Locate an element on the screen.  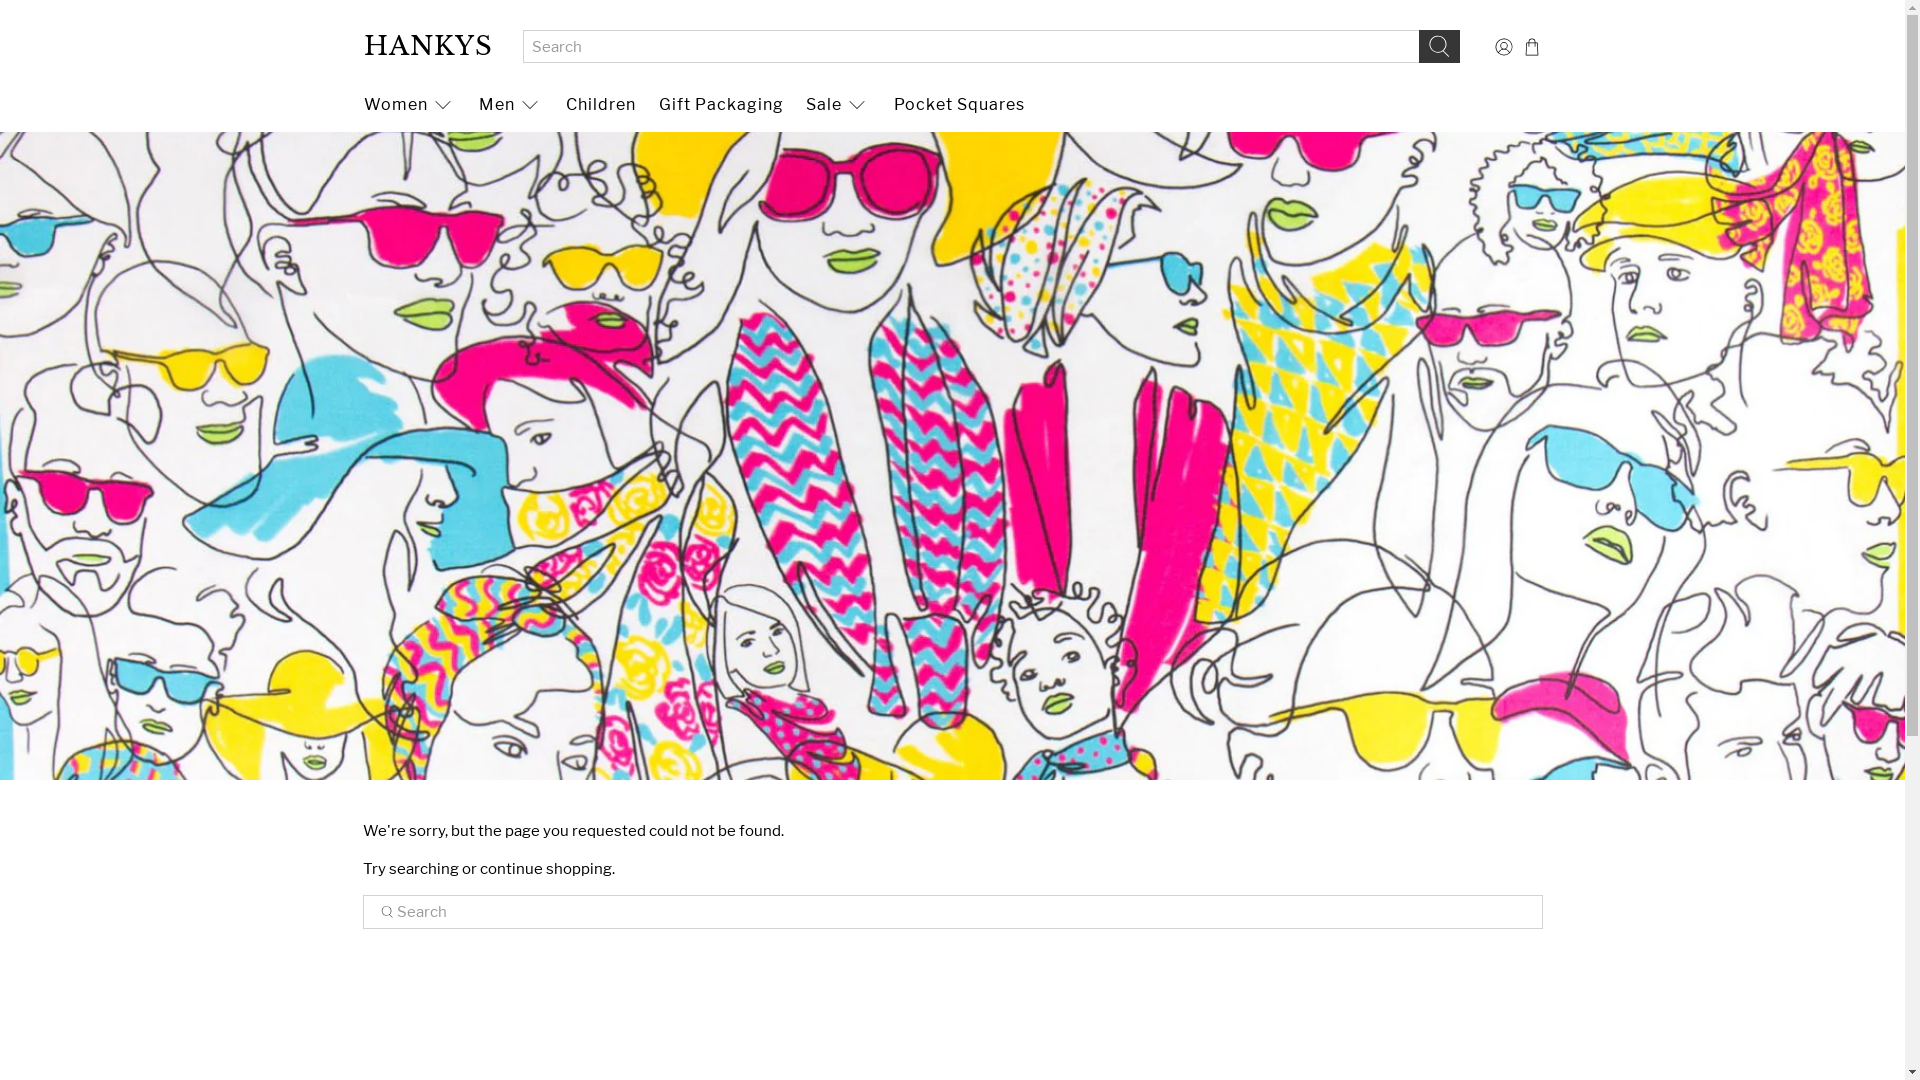
Men is located at coordinates (512, 104).